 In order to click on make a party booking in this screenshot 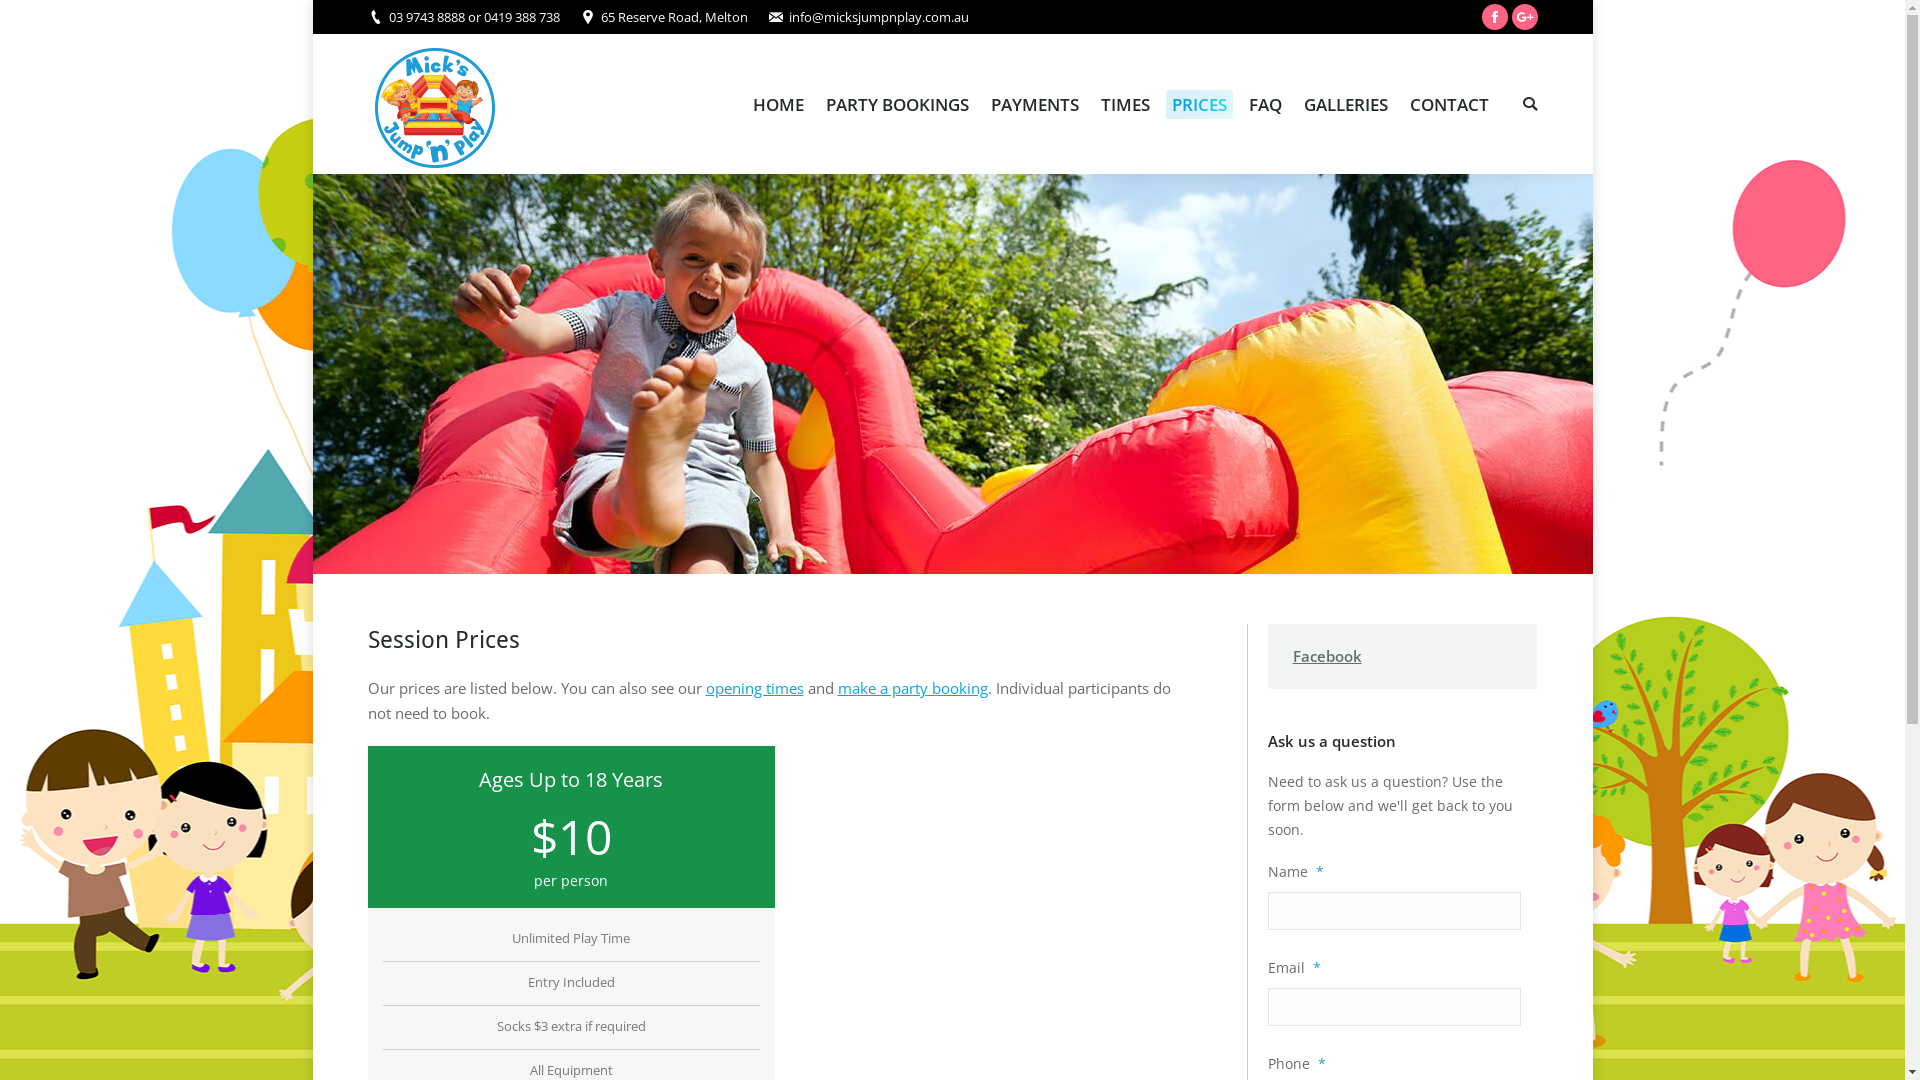, I will do `click(912, 688)`.